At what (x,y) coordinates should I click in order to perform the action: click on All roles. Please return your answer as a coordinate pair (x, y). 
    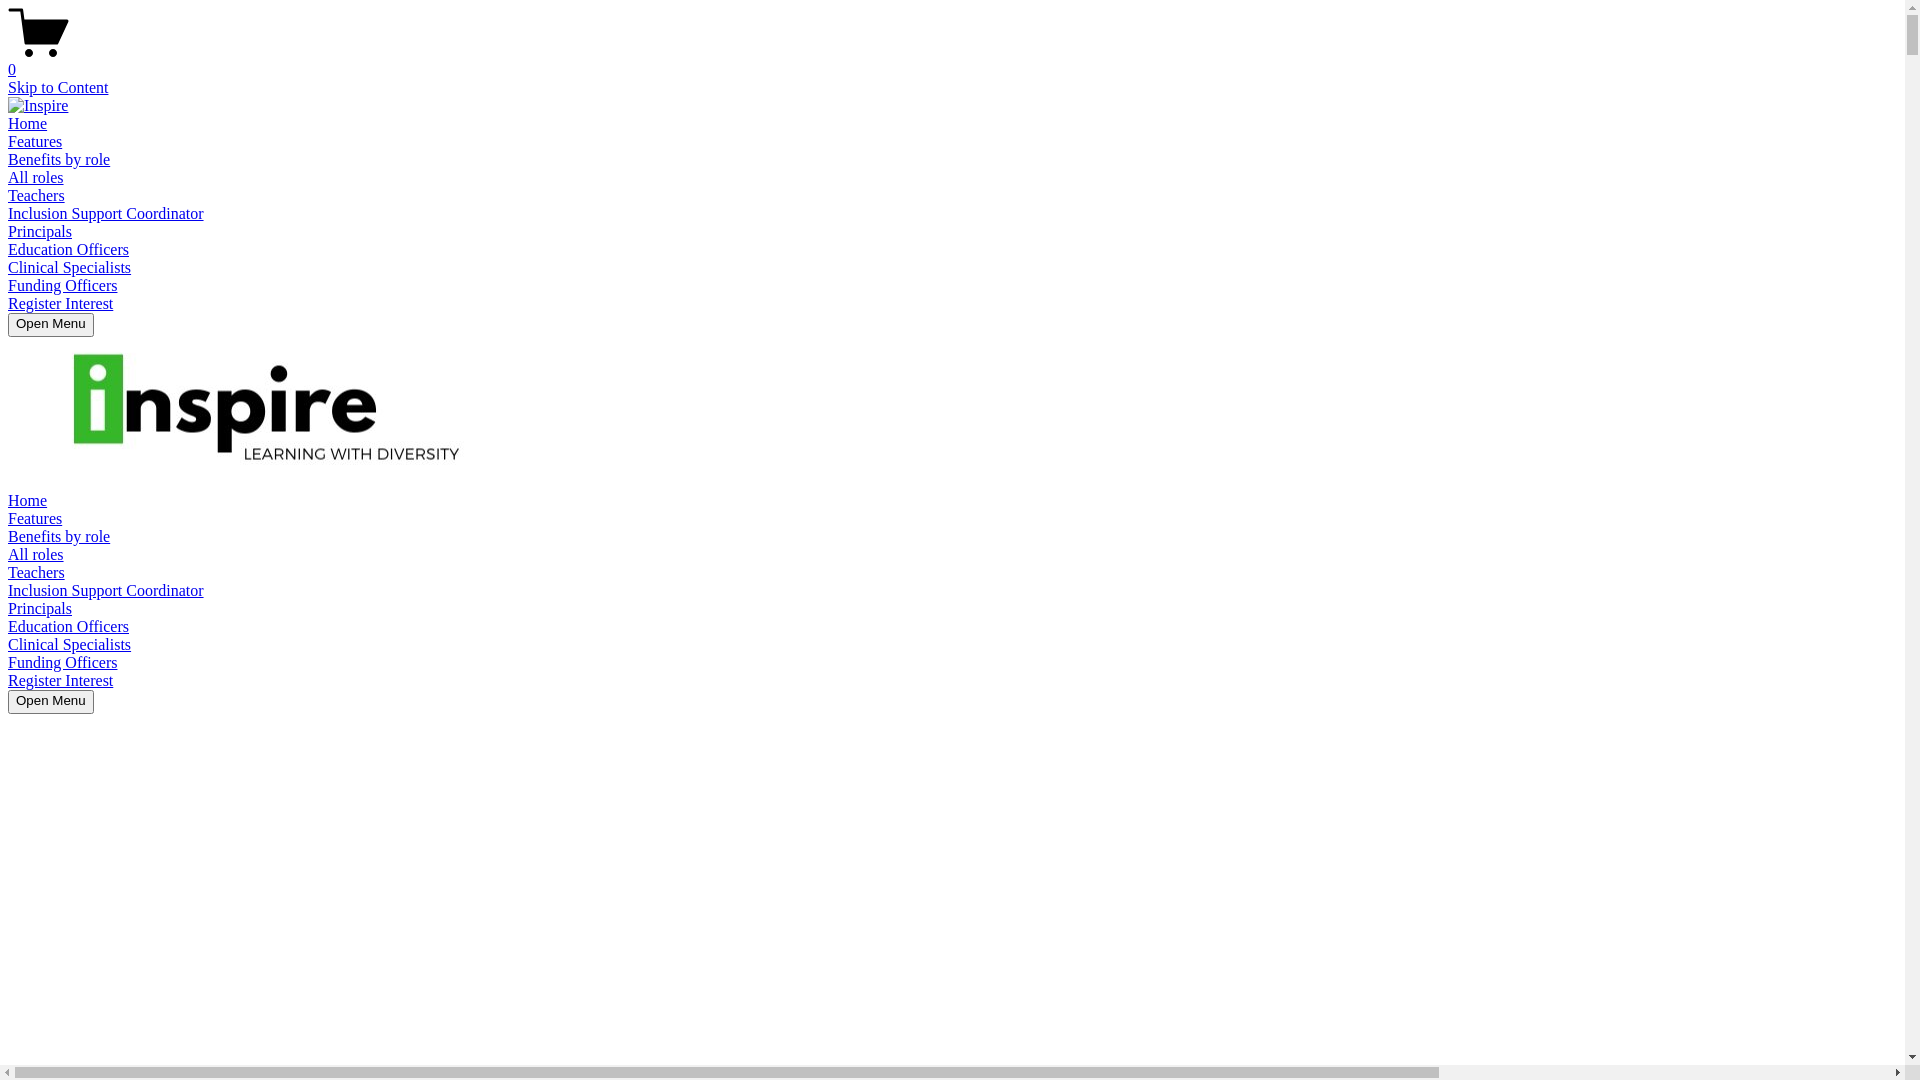
    Looking at the image, I should click on (36, 554).